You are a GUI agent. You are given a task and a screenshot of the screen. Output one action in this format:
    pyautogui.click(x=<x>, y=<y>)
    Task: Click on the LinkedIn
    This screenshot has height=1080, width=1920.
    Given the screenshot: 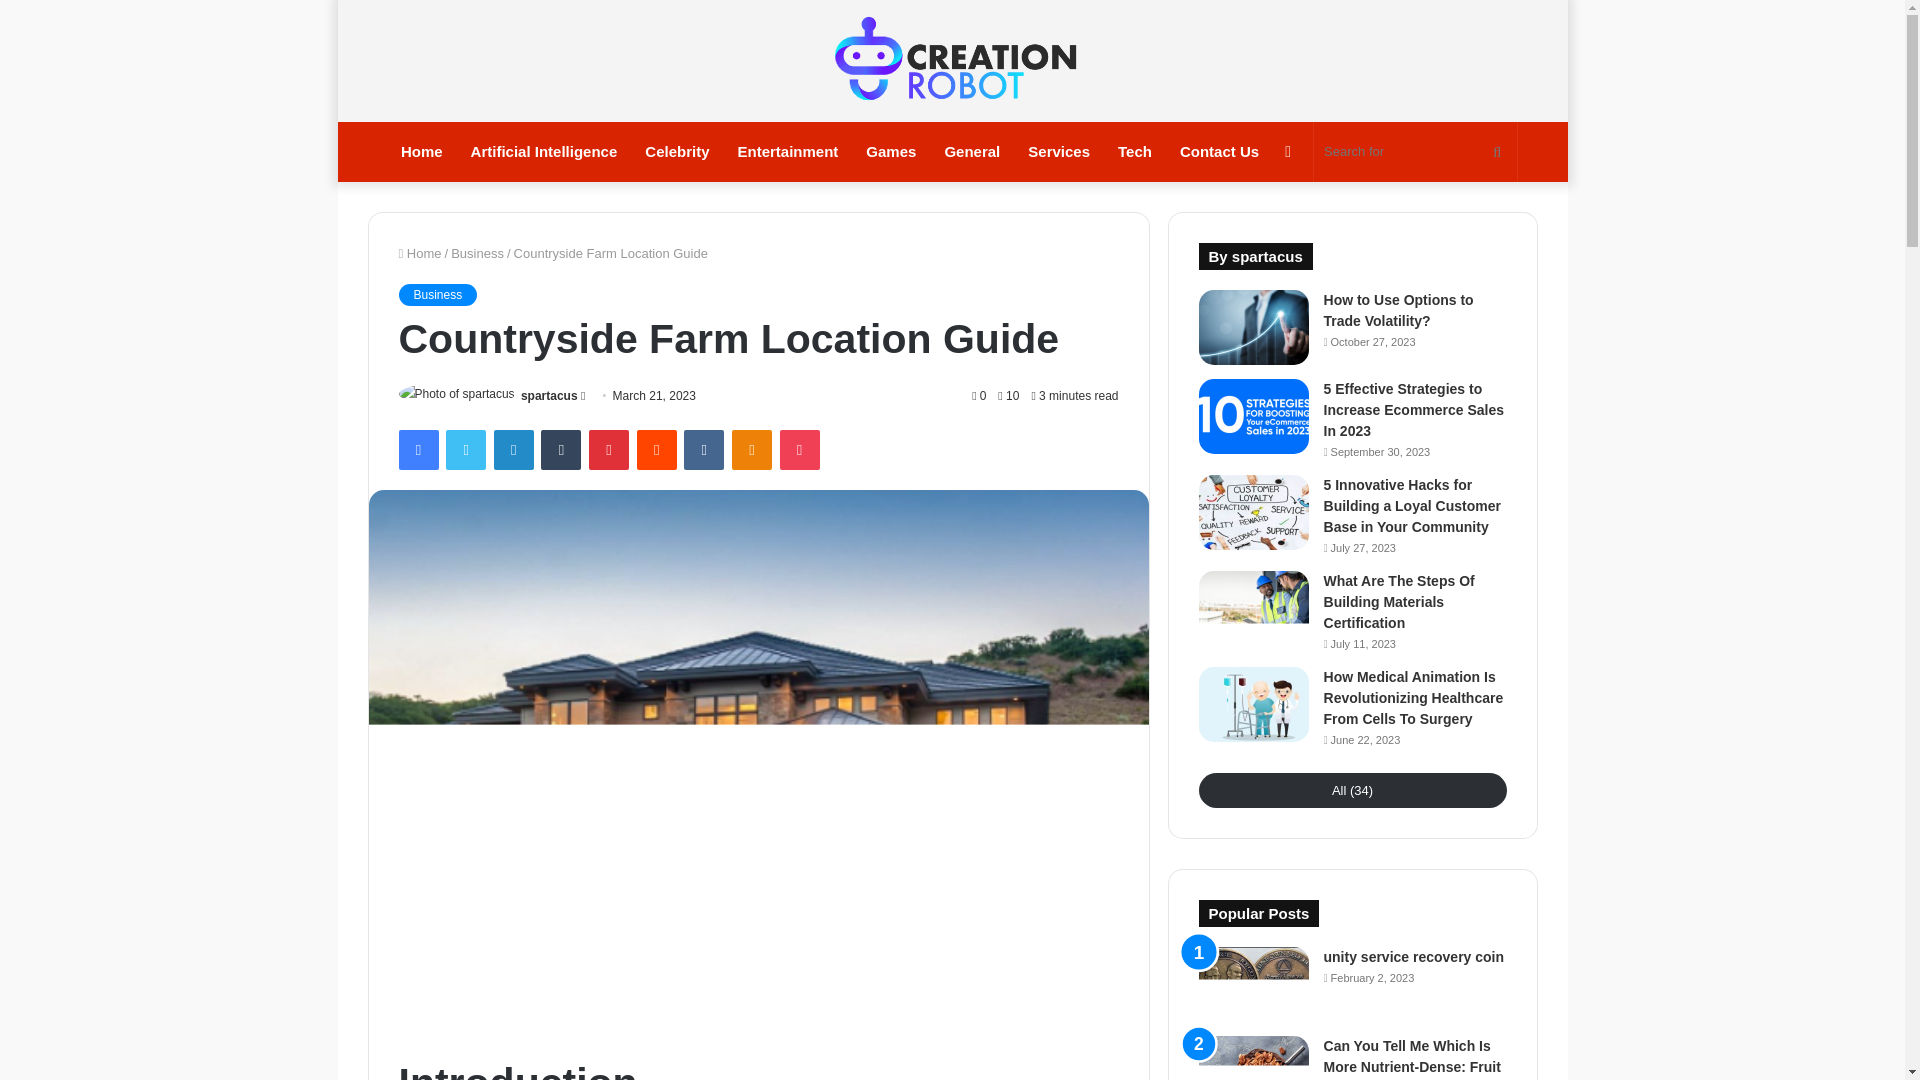 What is the action you would take?
    pyautogui.click(x=513, y=449)
    